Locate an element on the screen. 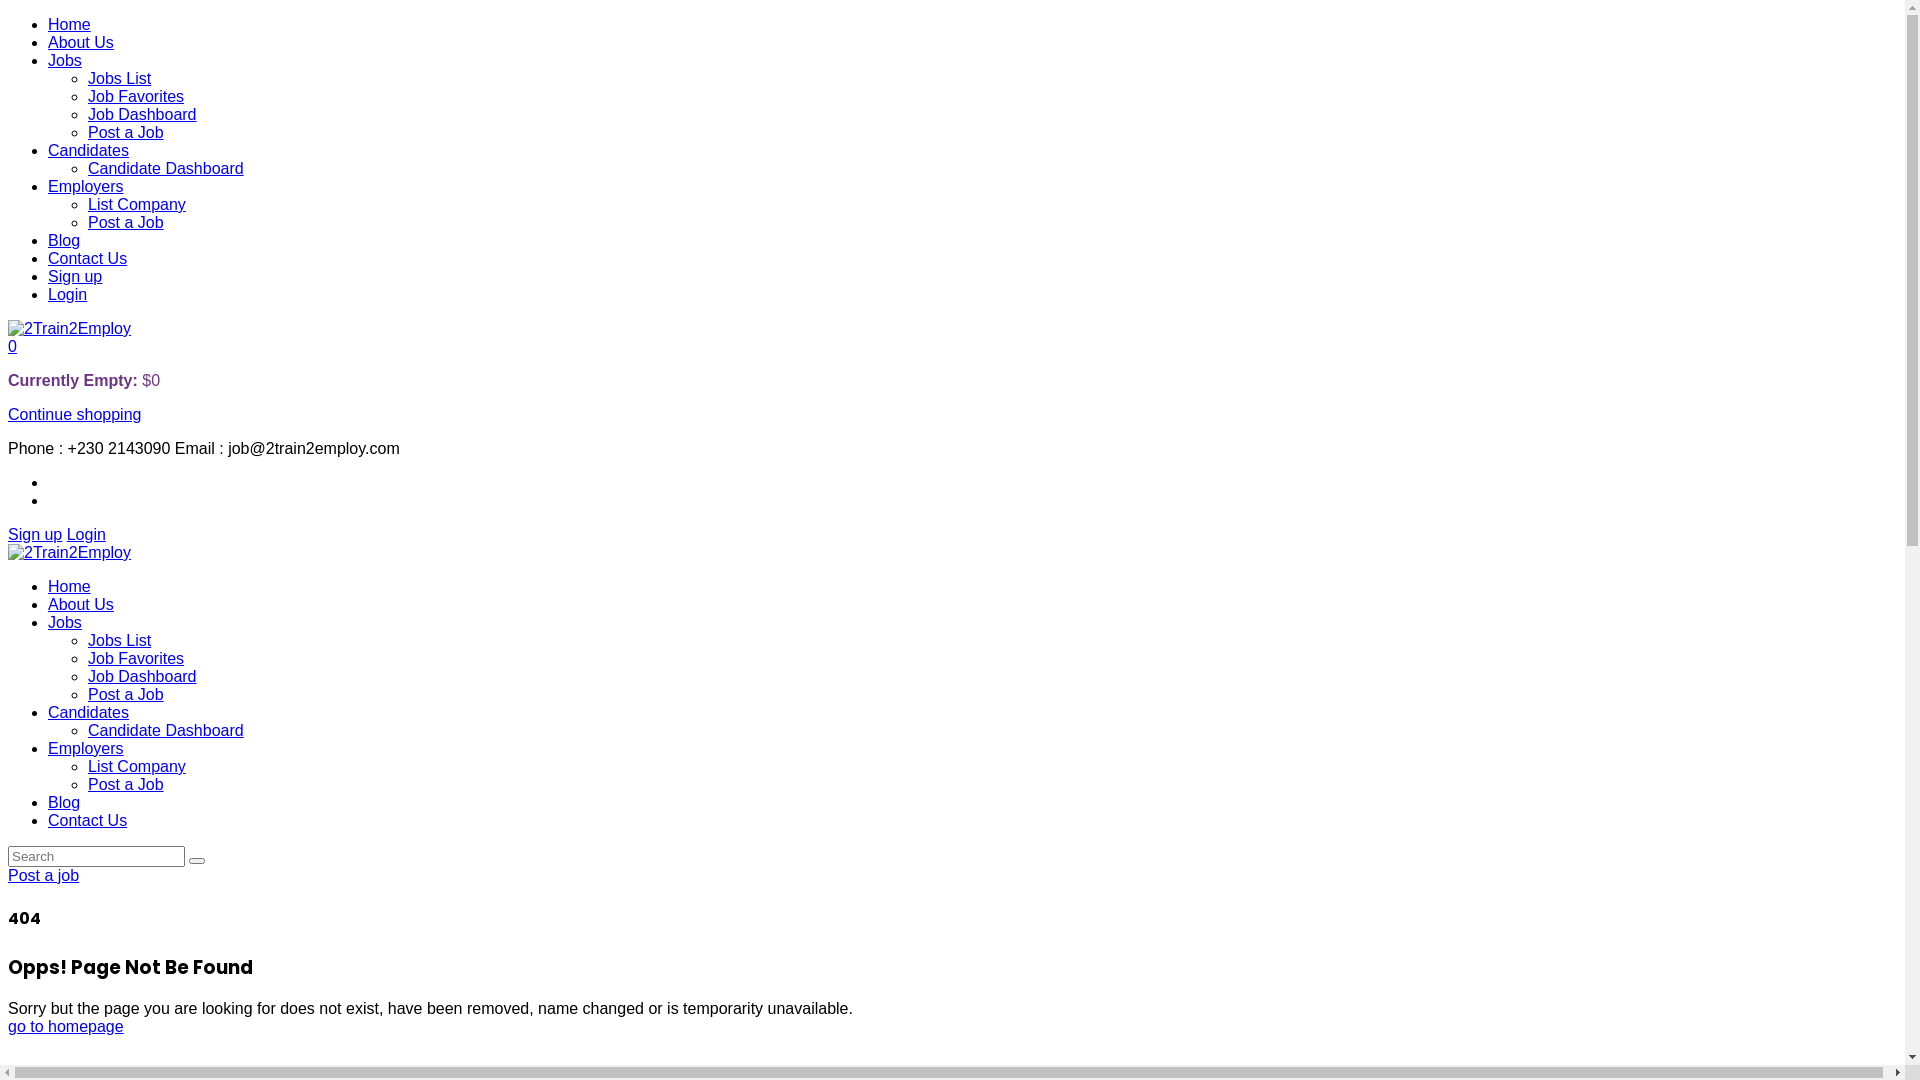 This screenshot has width=1920, height=1080. Job Favorites is located at coordinates (136, 658).